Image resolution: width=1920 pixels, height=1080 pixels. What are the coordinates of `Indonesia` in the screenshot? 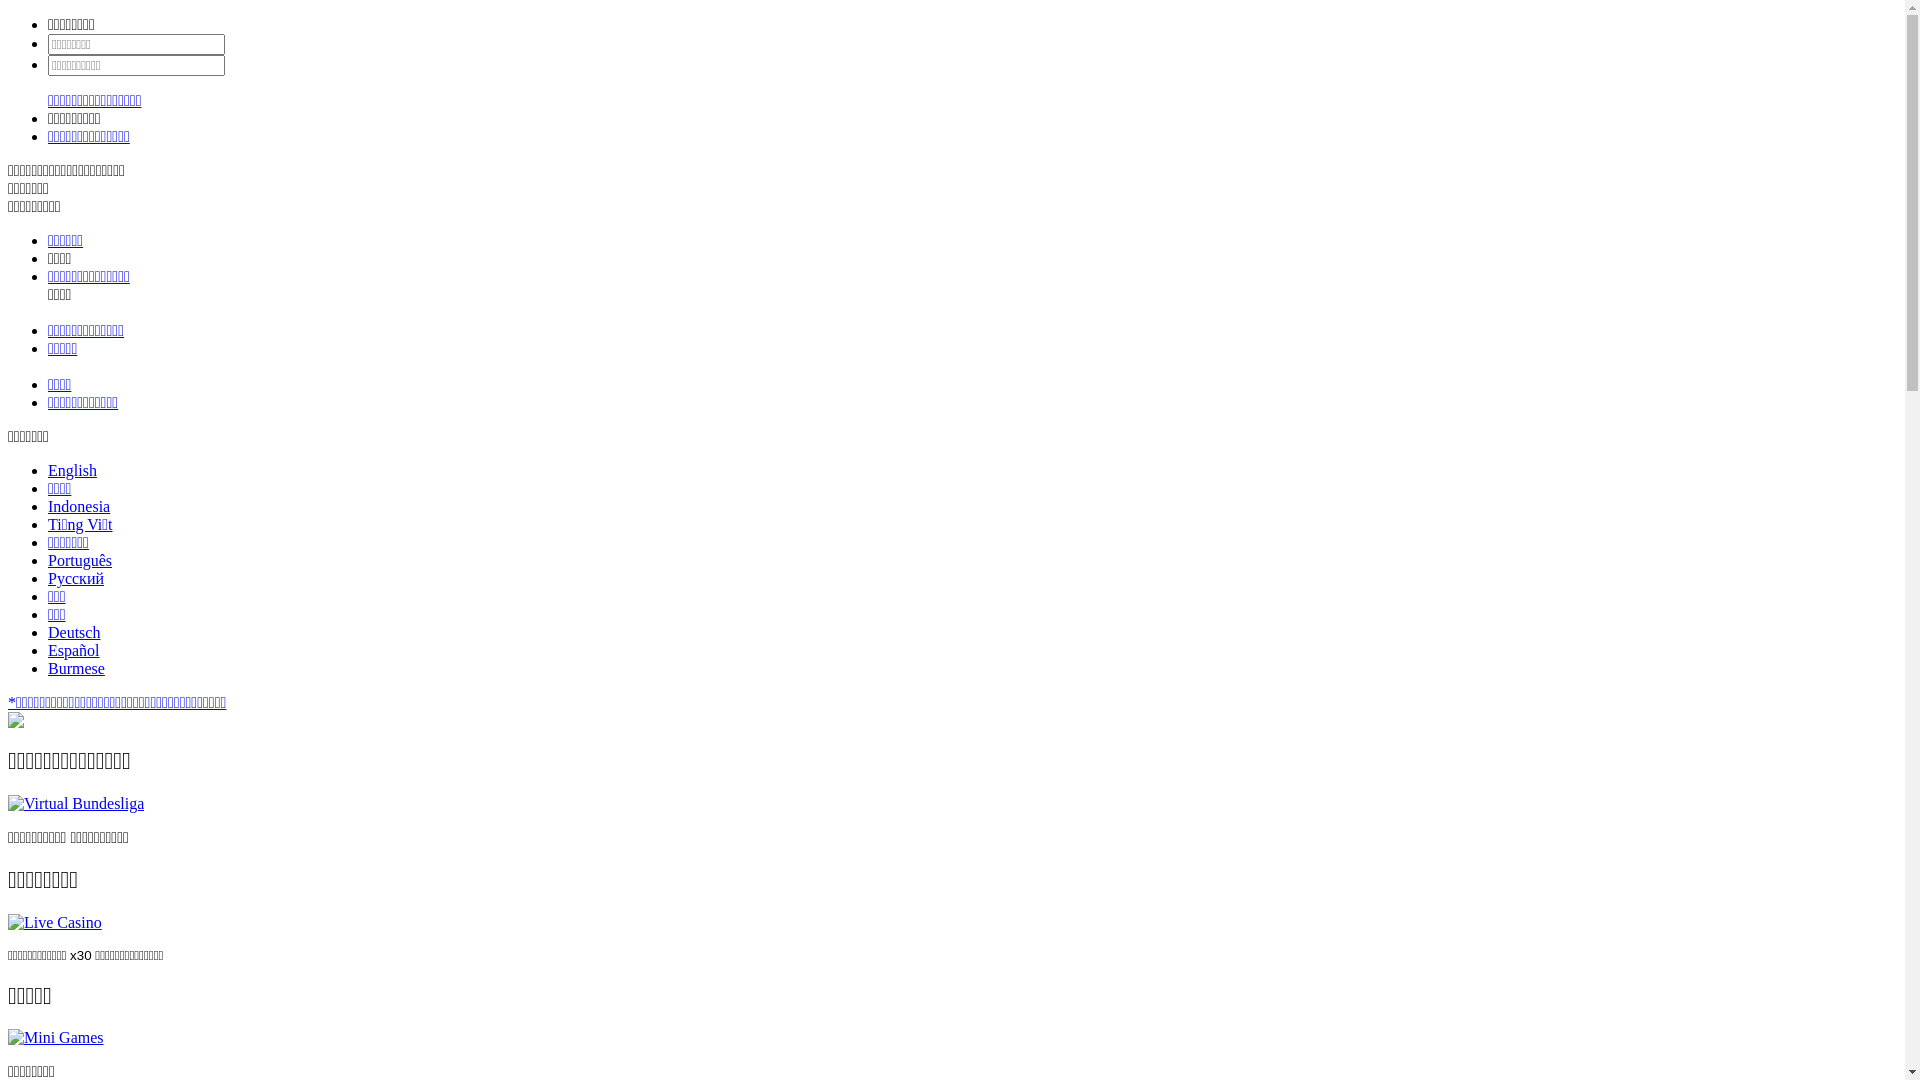 It's located at (79, 506).